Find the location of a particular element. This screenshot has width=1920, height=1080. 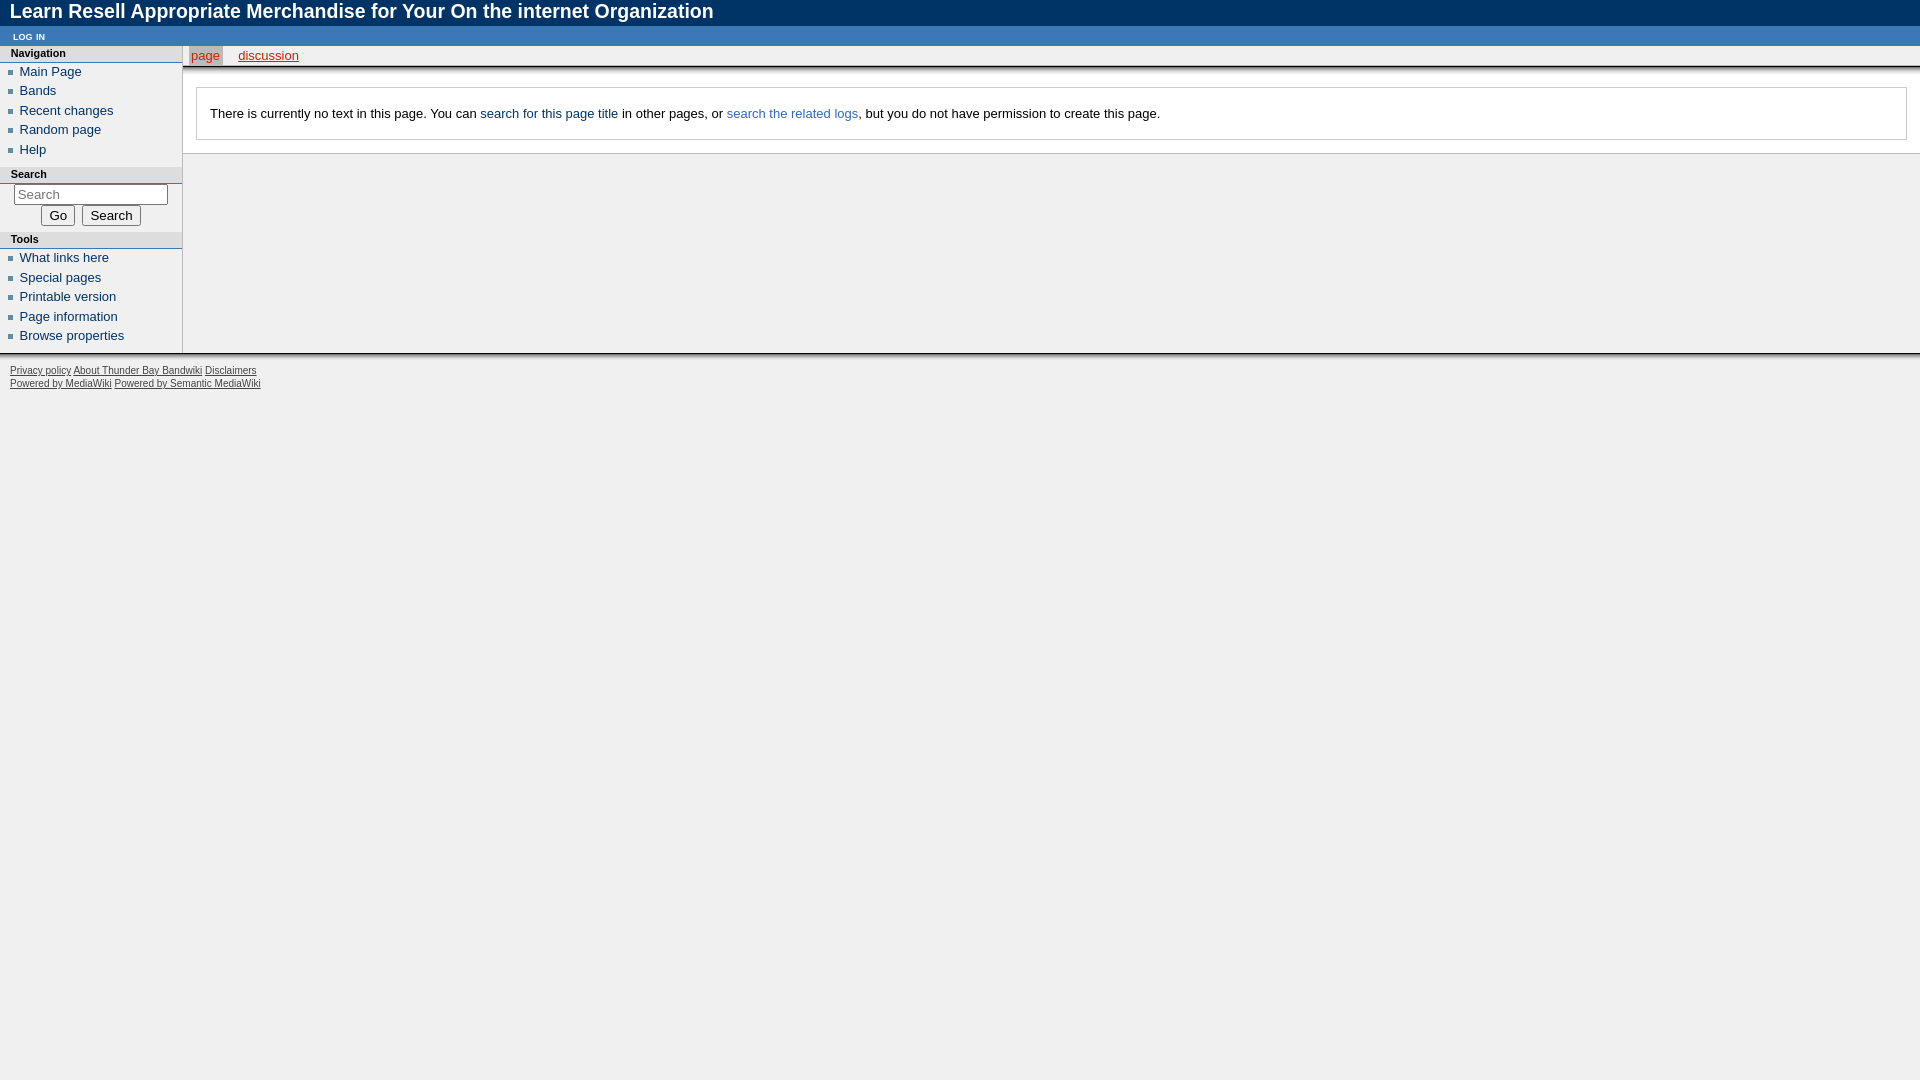

search the related logs is located at coordinates (793, 114).